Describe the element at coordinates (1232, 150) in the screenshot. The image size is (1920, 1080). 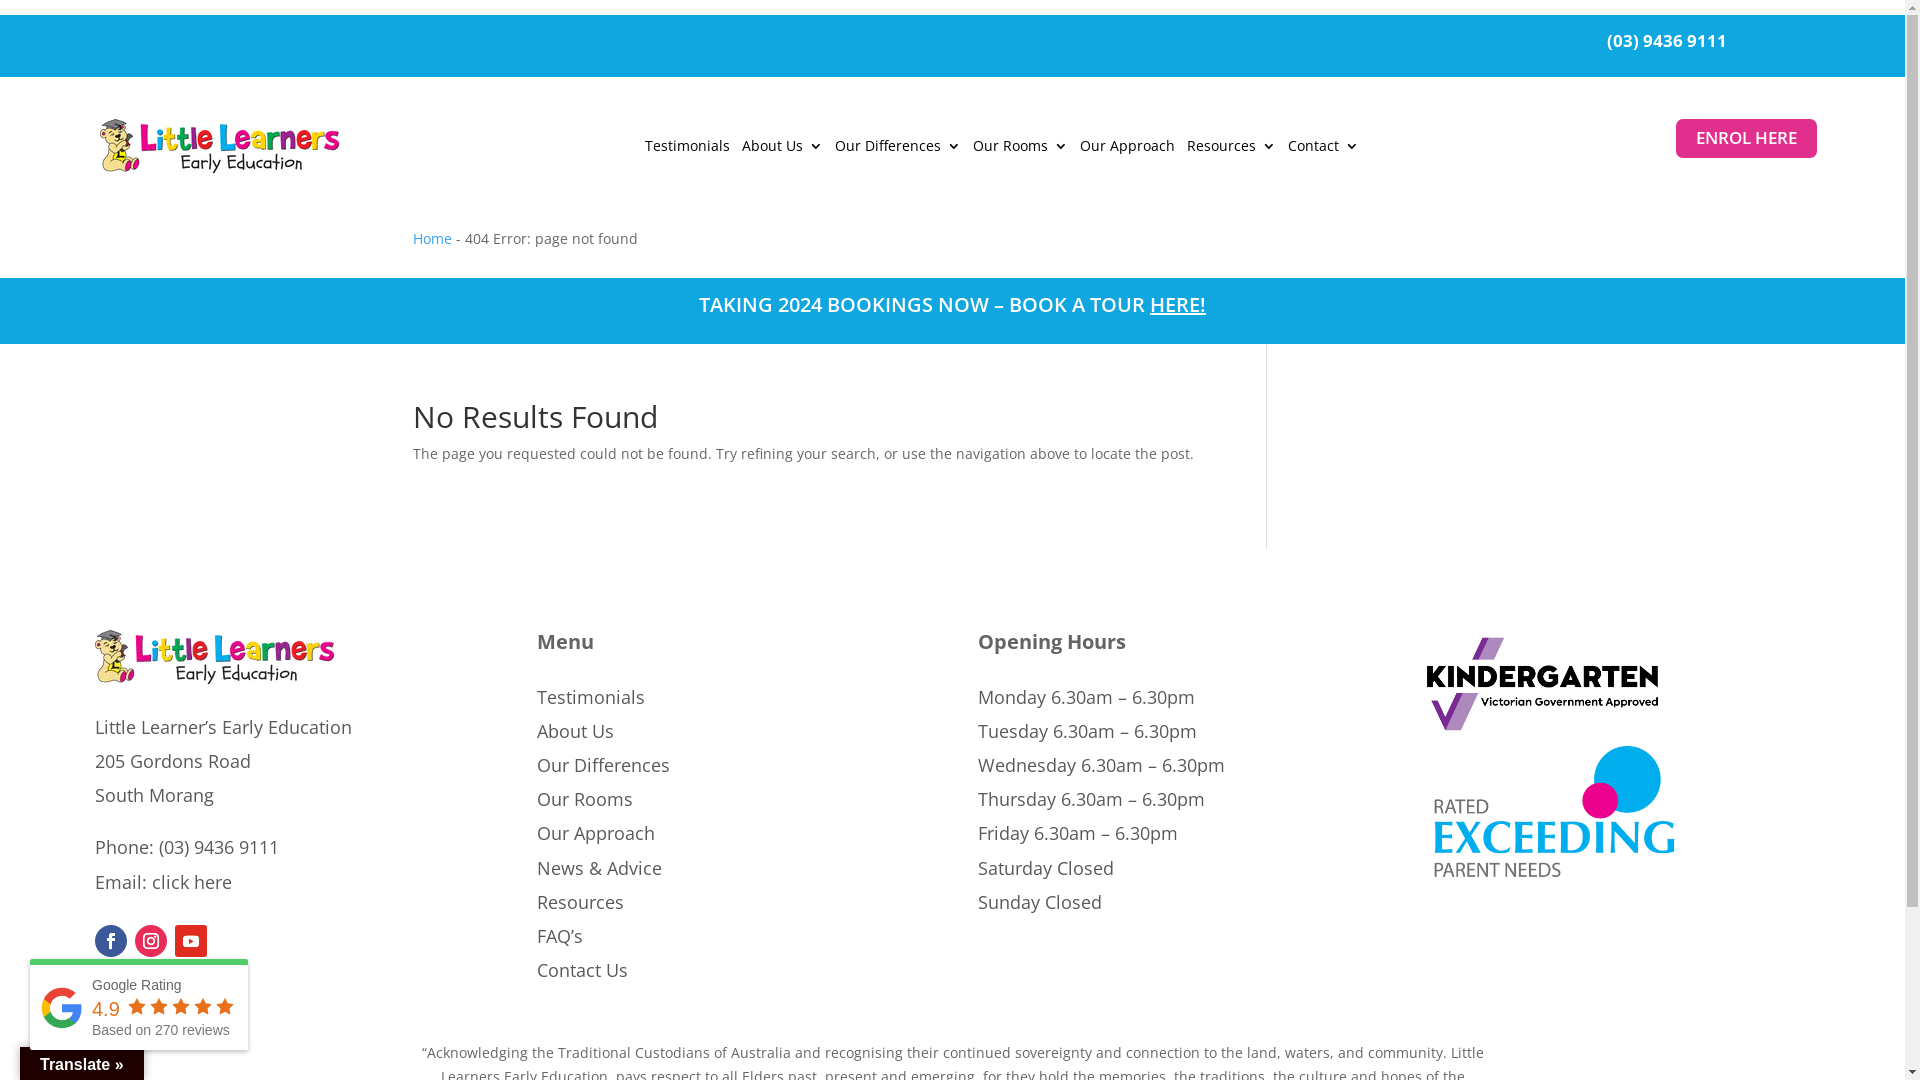
I see `Resources` at that location.